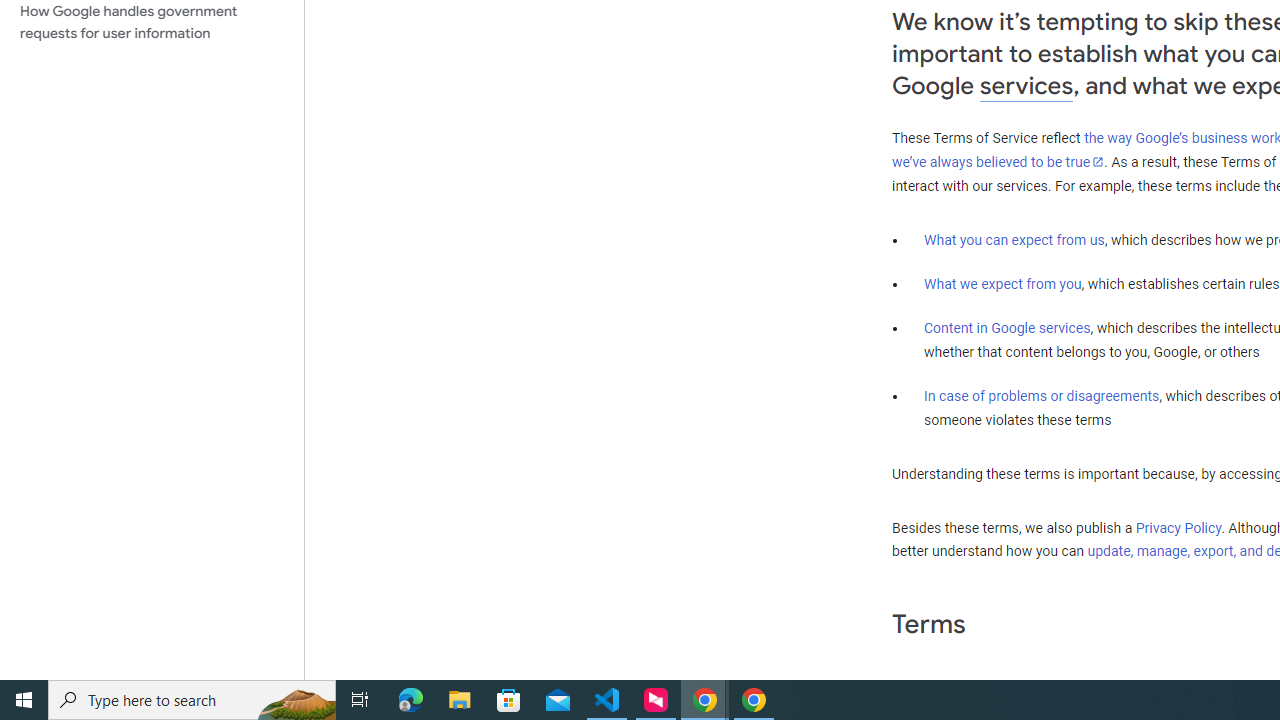 Image resolution: width=1280 pixels, height=720 pixels. I want to click on What we expect from you, so click(1002, 284).